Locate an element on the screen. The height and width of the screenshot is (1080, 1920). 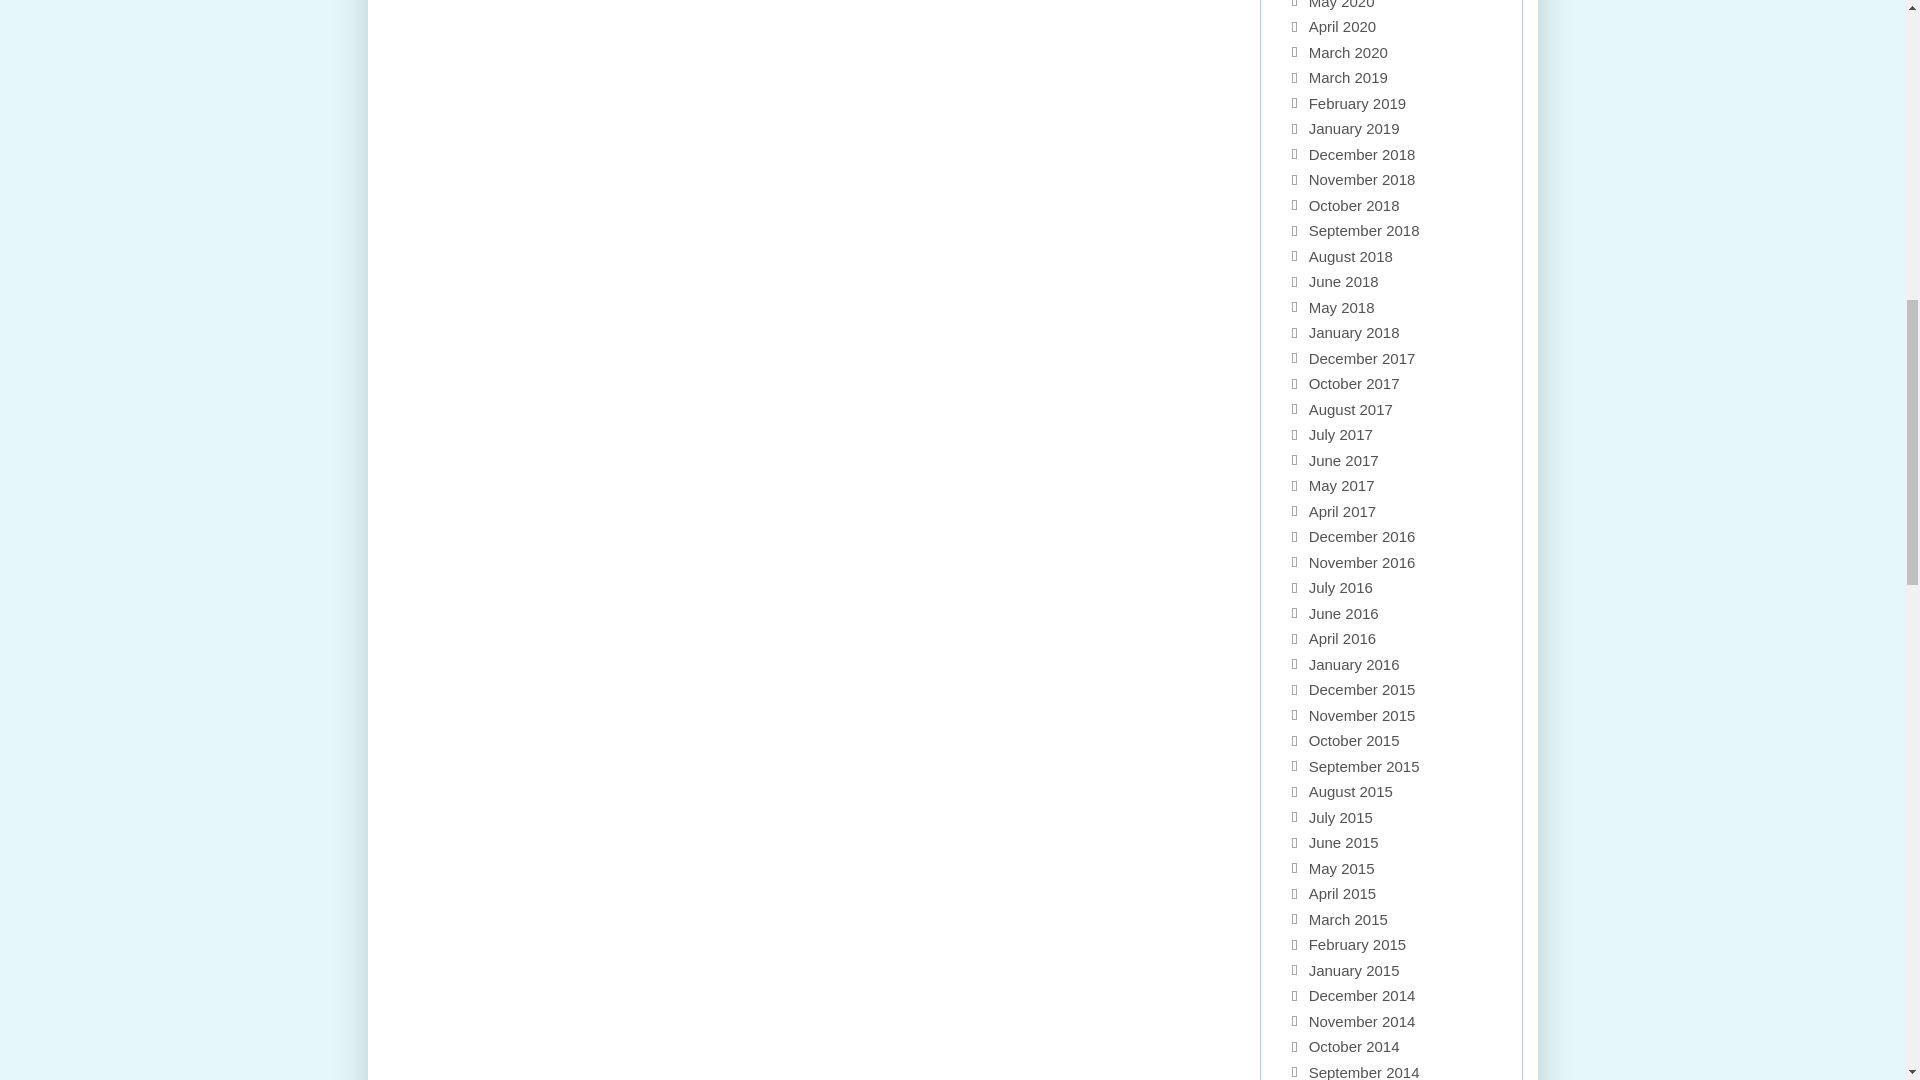
November 2018 is located at coordinates (1362, 178).